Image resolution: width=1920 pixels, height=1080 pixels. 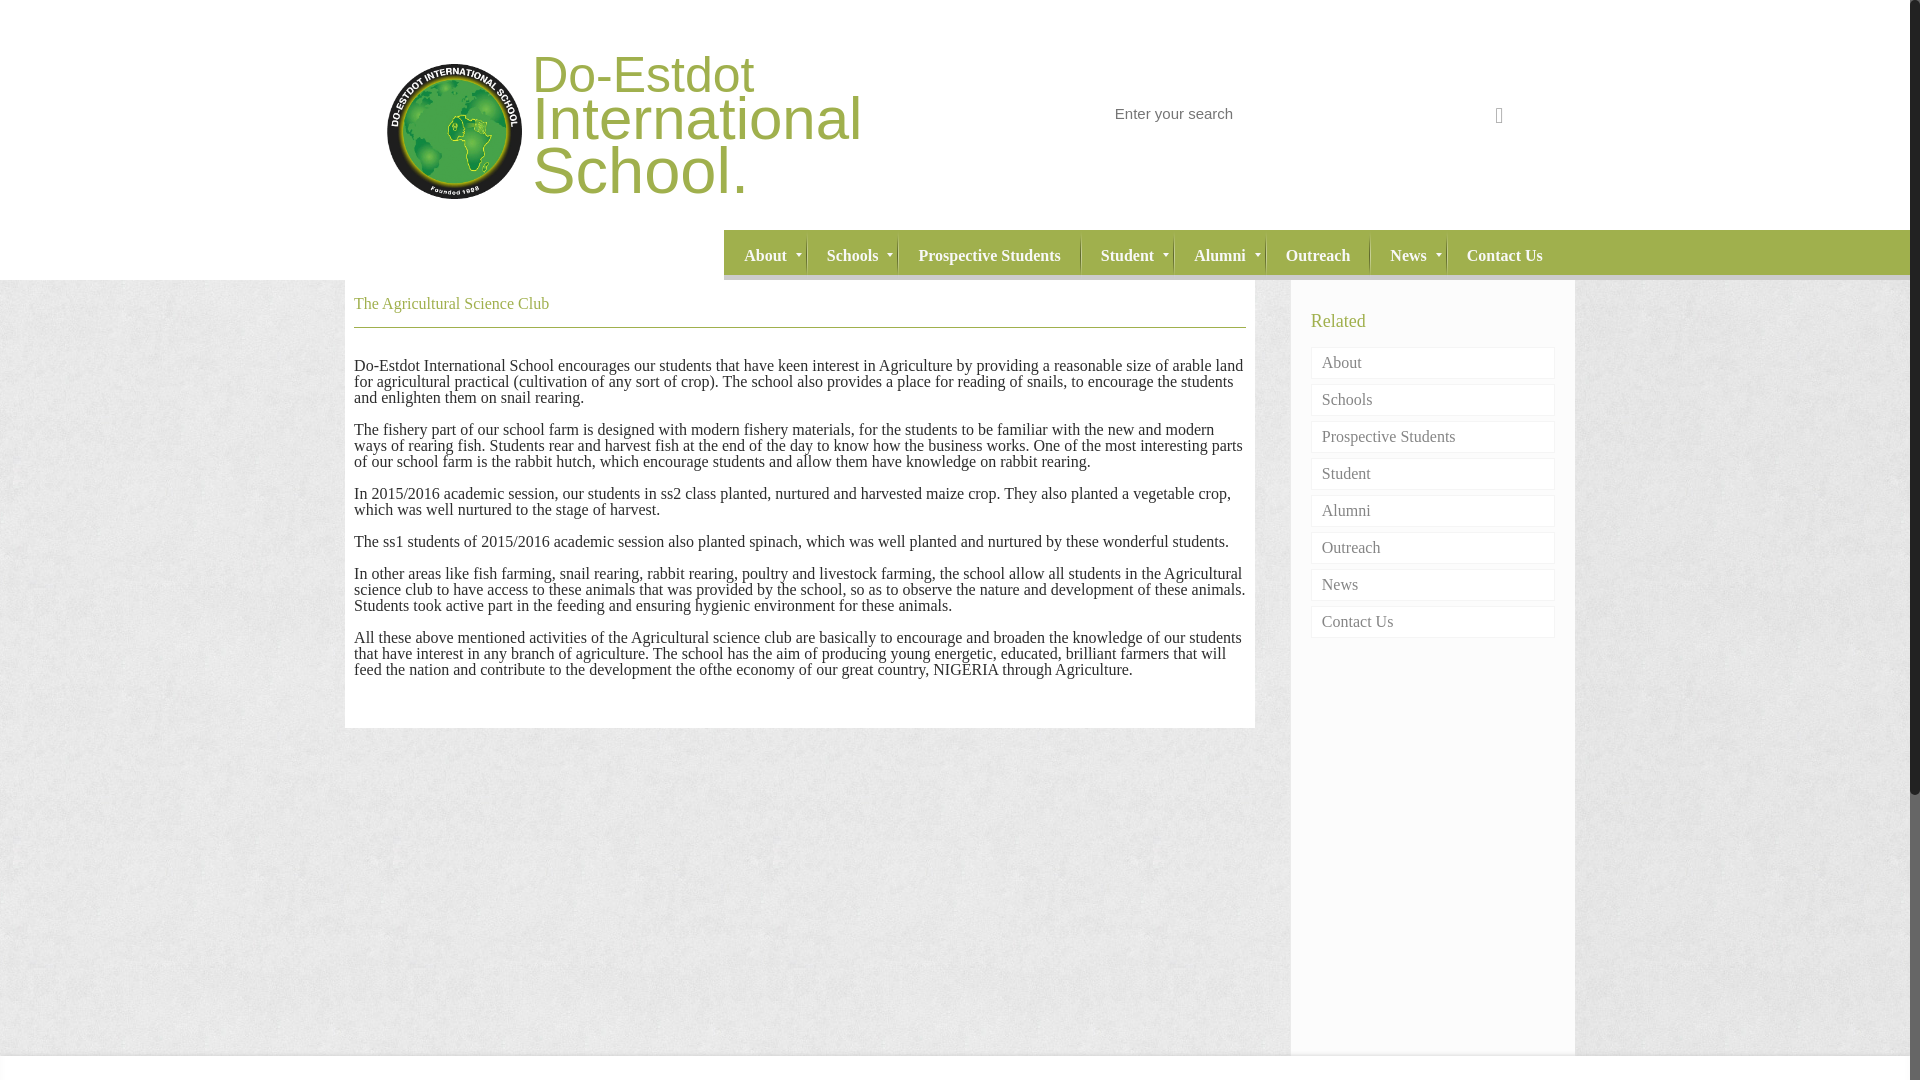 I want to click on About, so click(x=664, y=113).